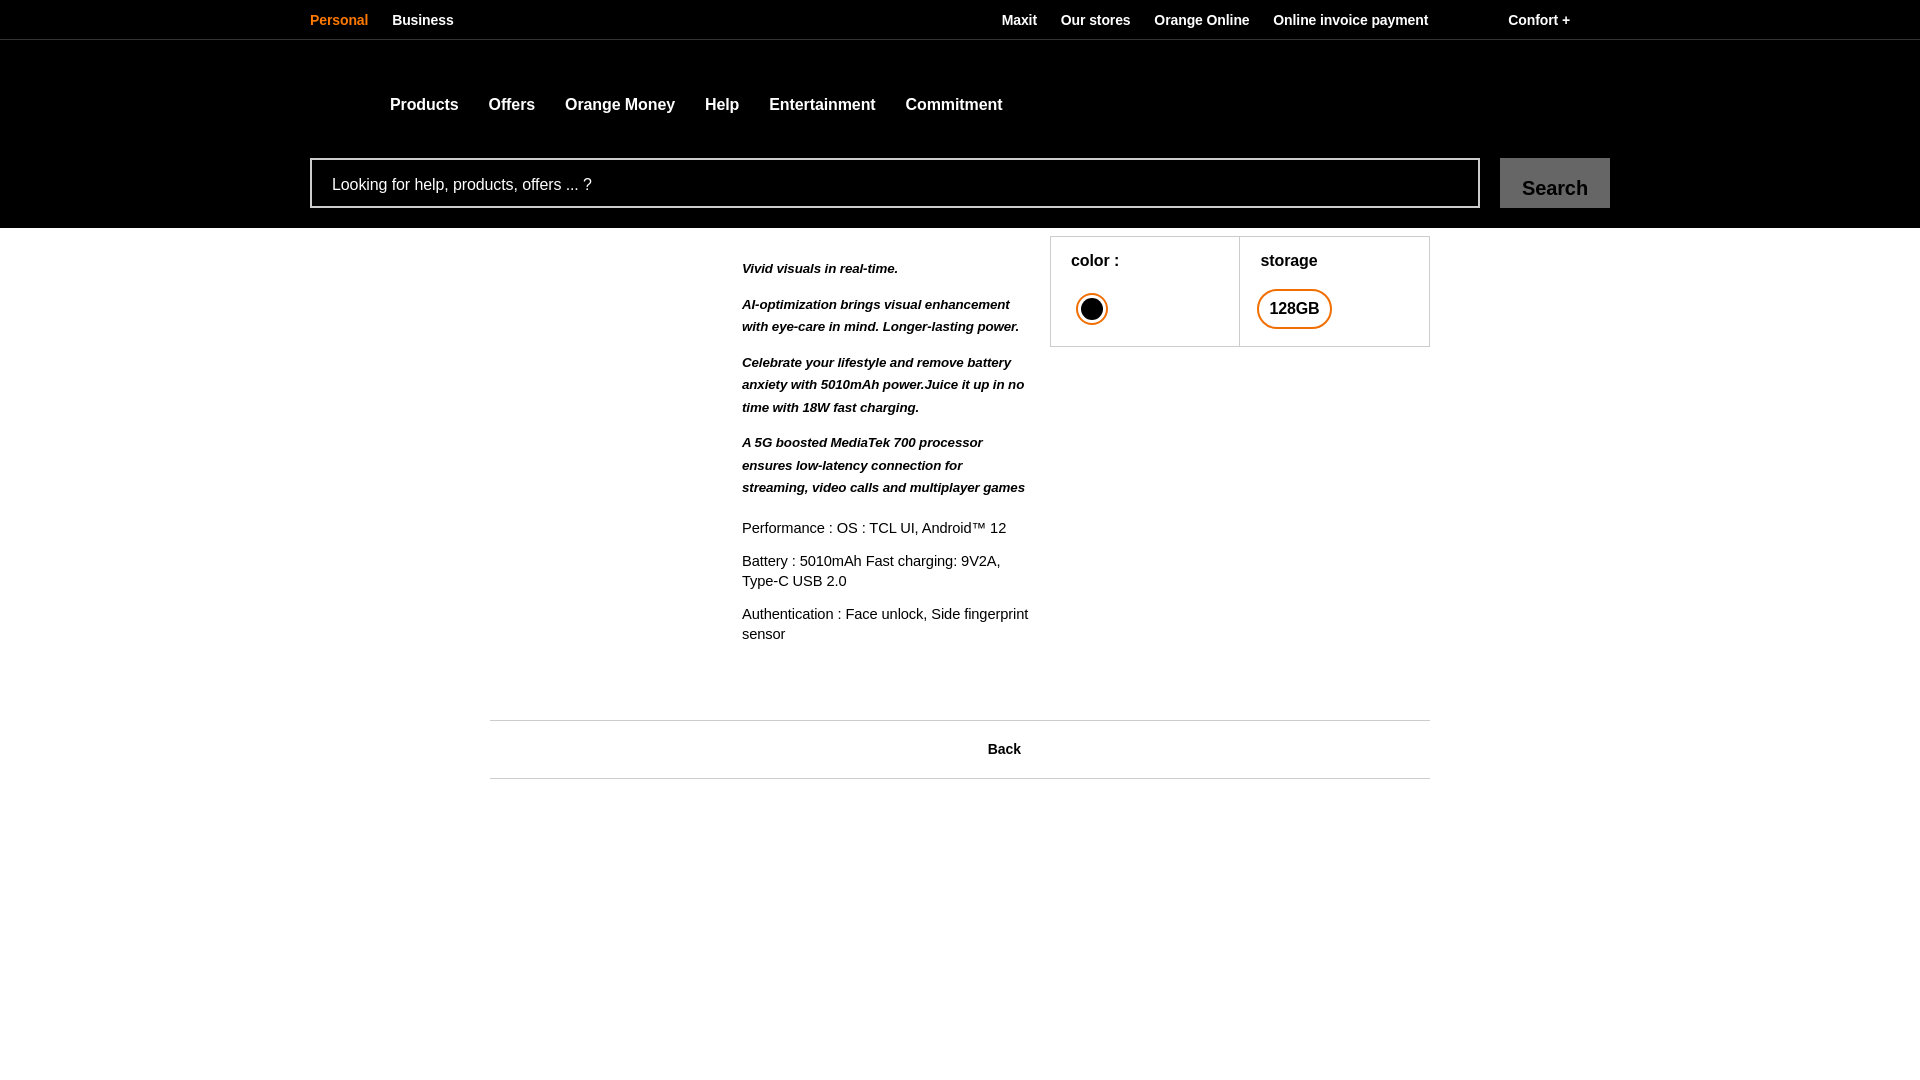 The image size is (1920, 1080). What do you see at coordinates (344, 20) in the screenshot?
I see `Personal` at bounding box center [344, 20].